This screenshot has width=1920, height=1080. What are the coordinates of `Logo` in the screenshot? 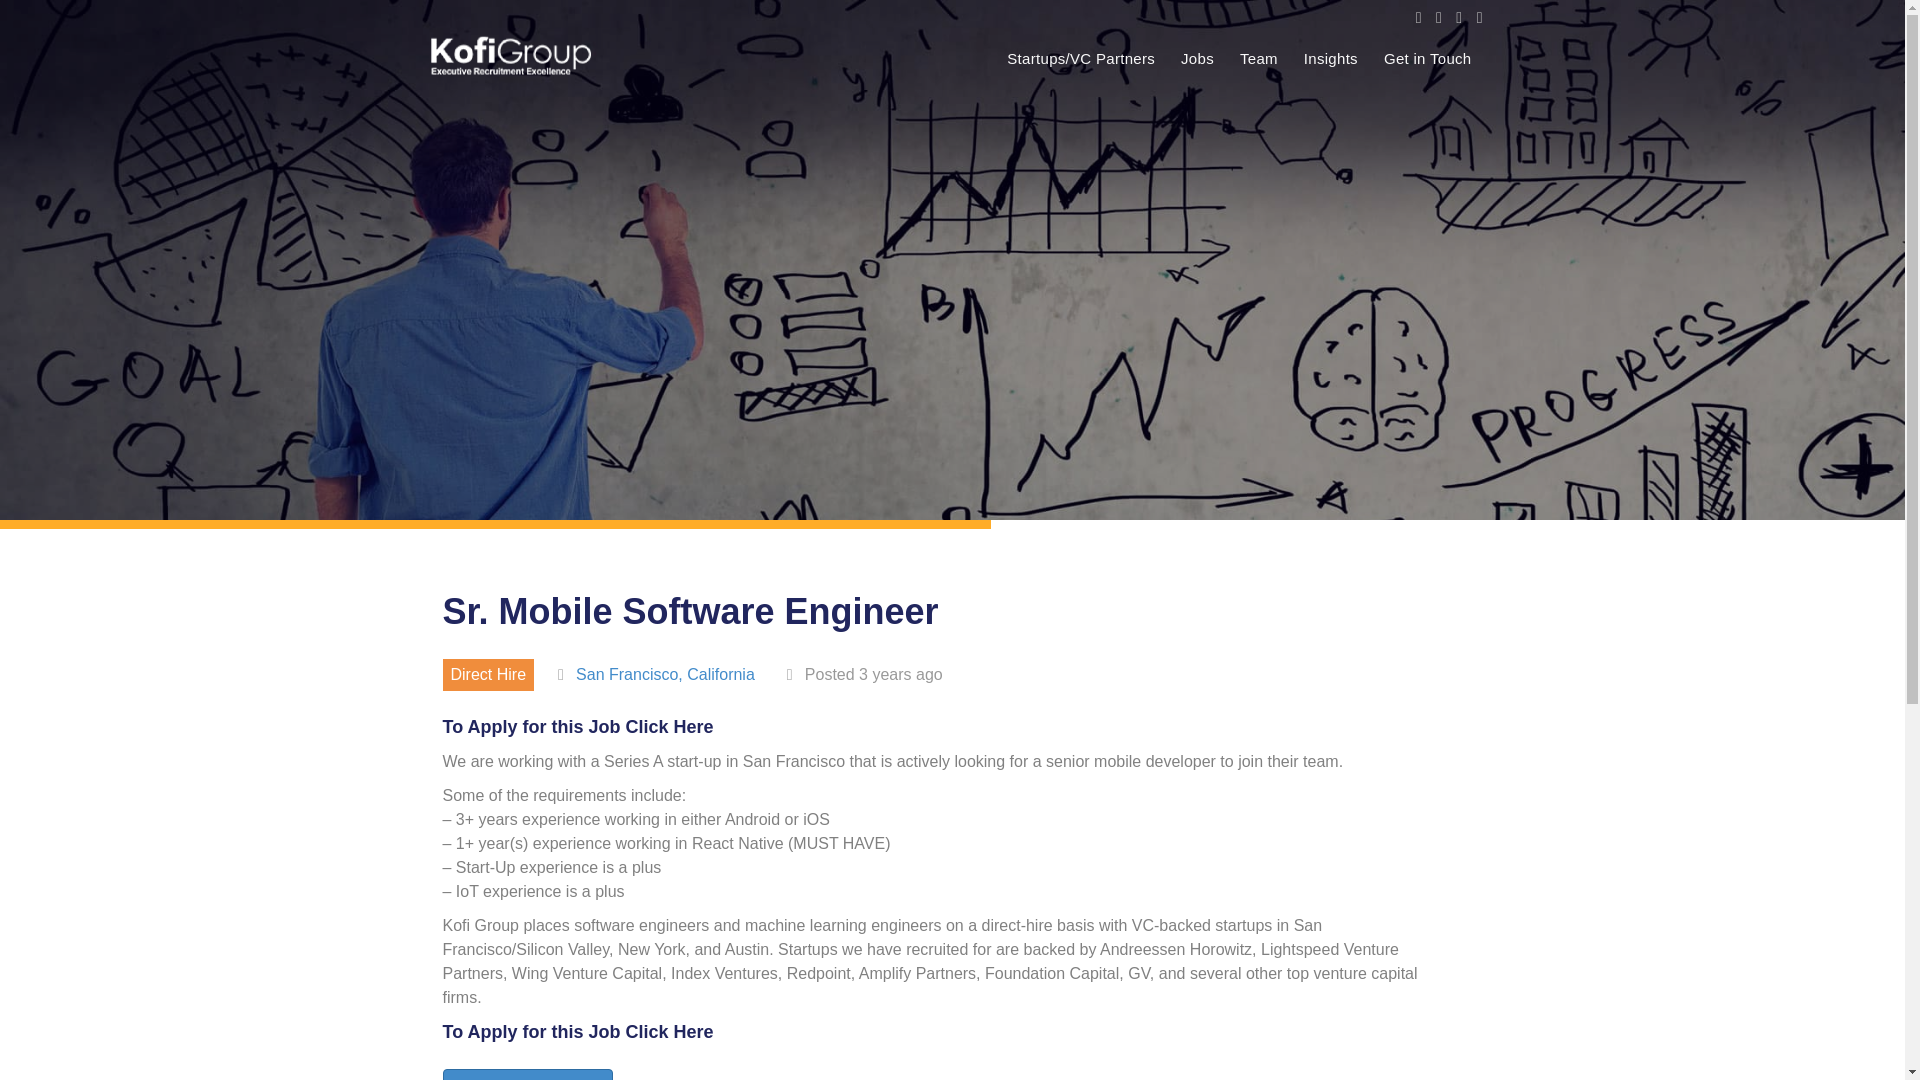 It's located at (510, 56).